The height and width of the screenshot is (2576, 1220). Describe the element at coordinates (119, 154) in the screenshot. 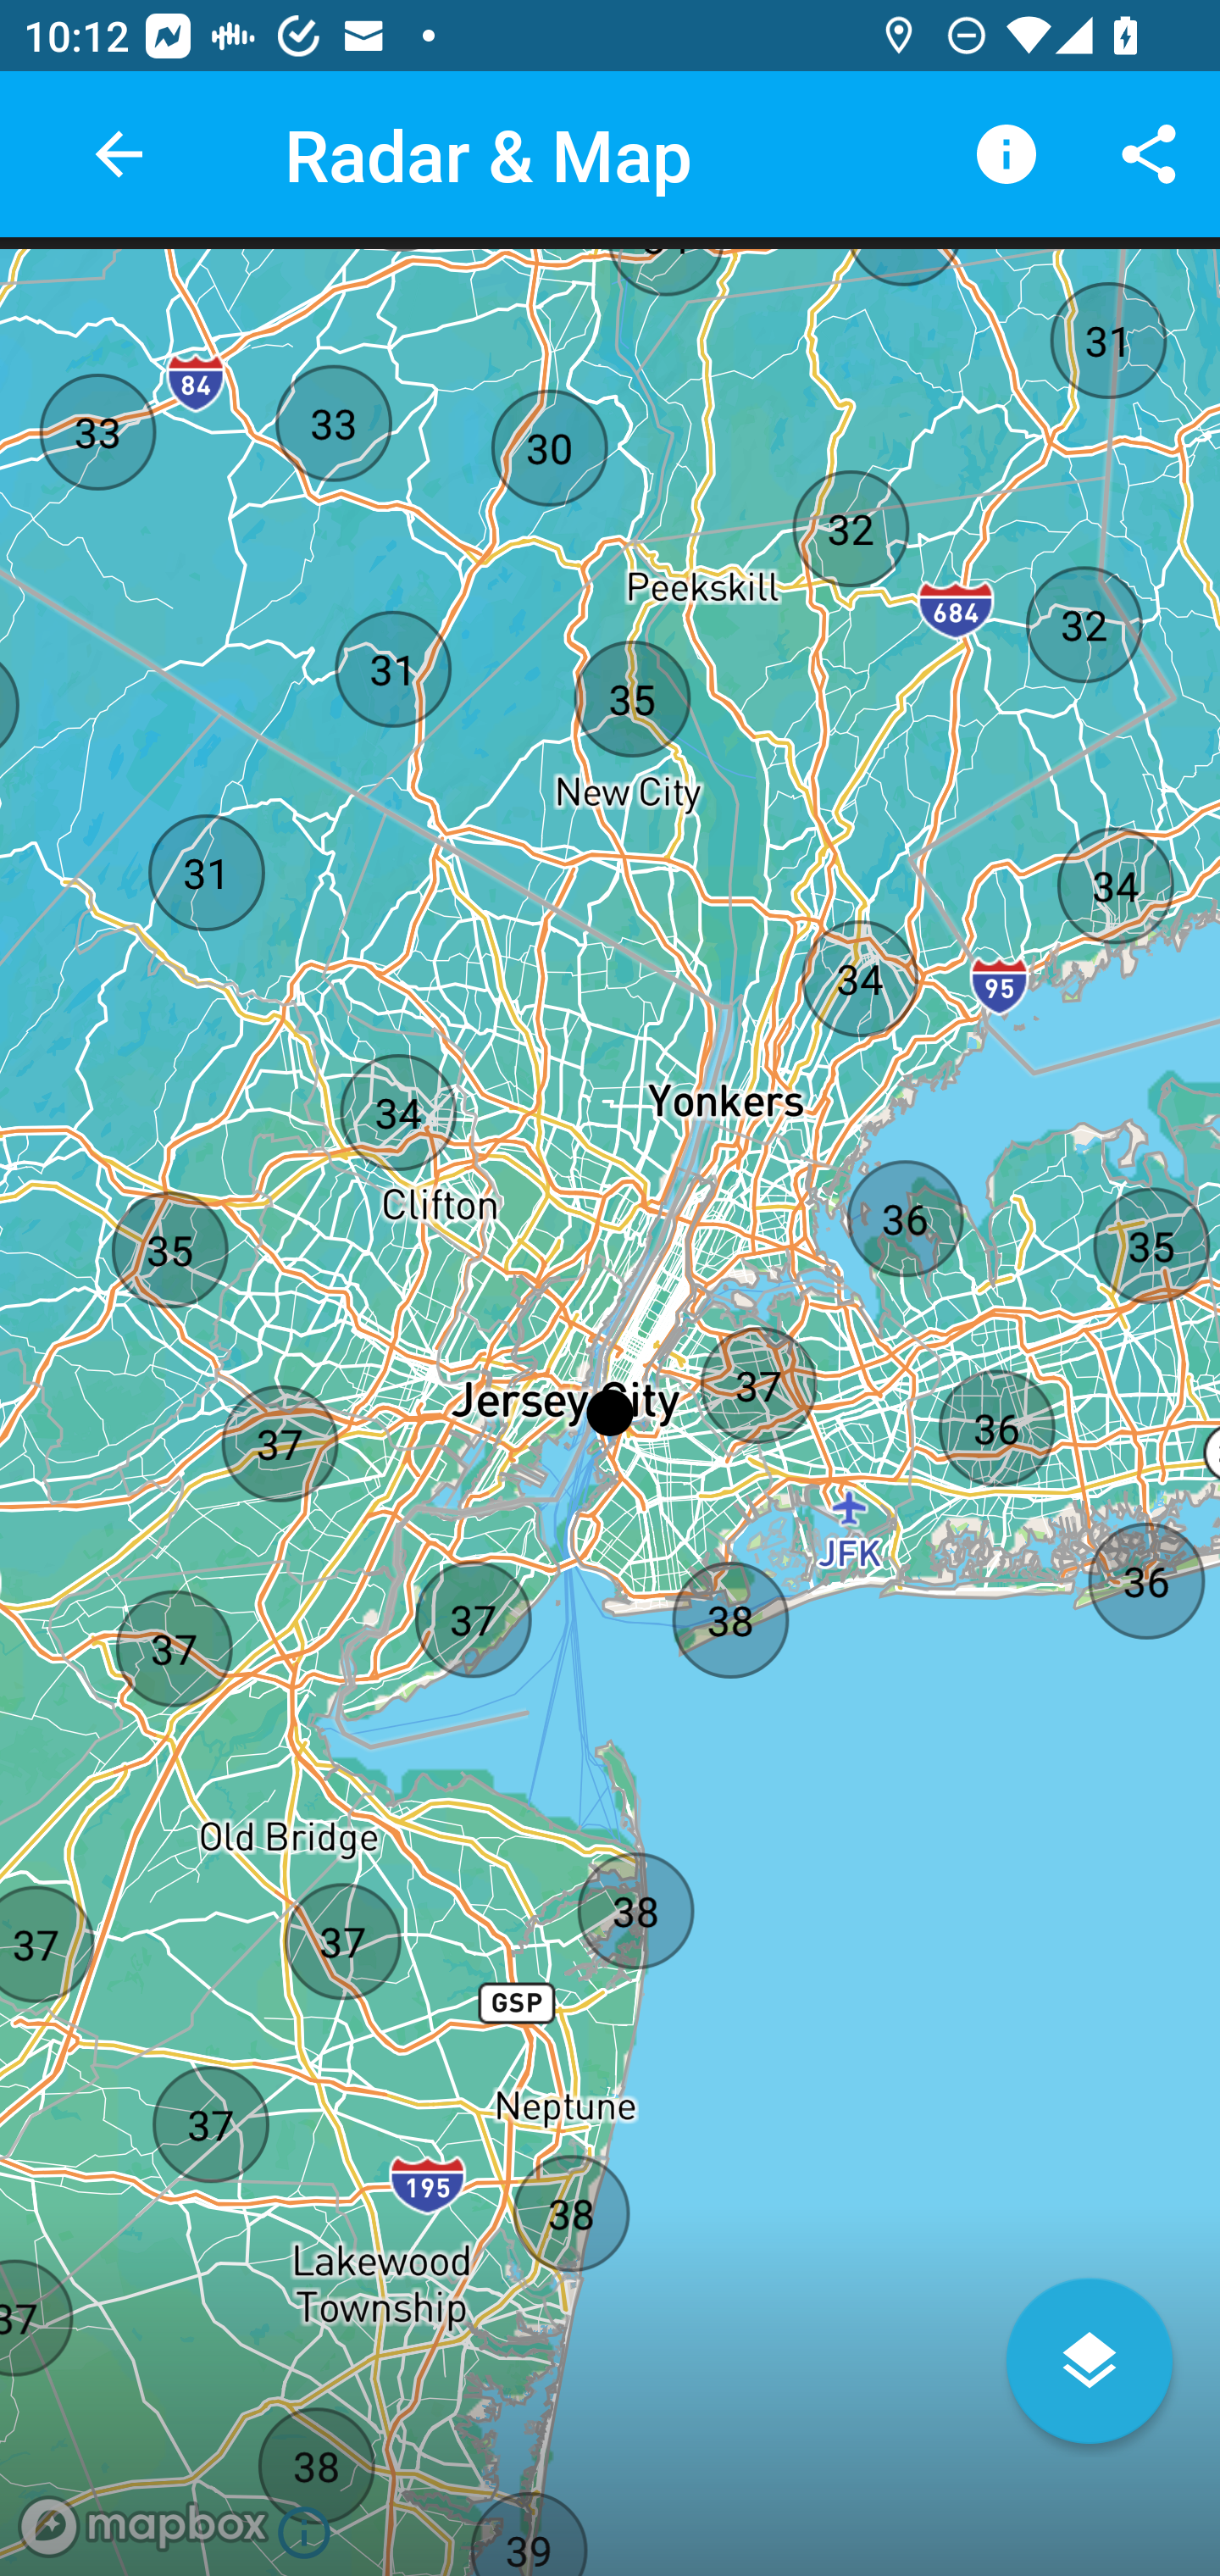

I see `back` at that location.